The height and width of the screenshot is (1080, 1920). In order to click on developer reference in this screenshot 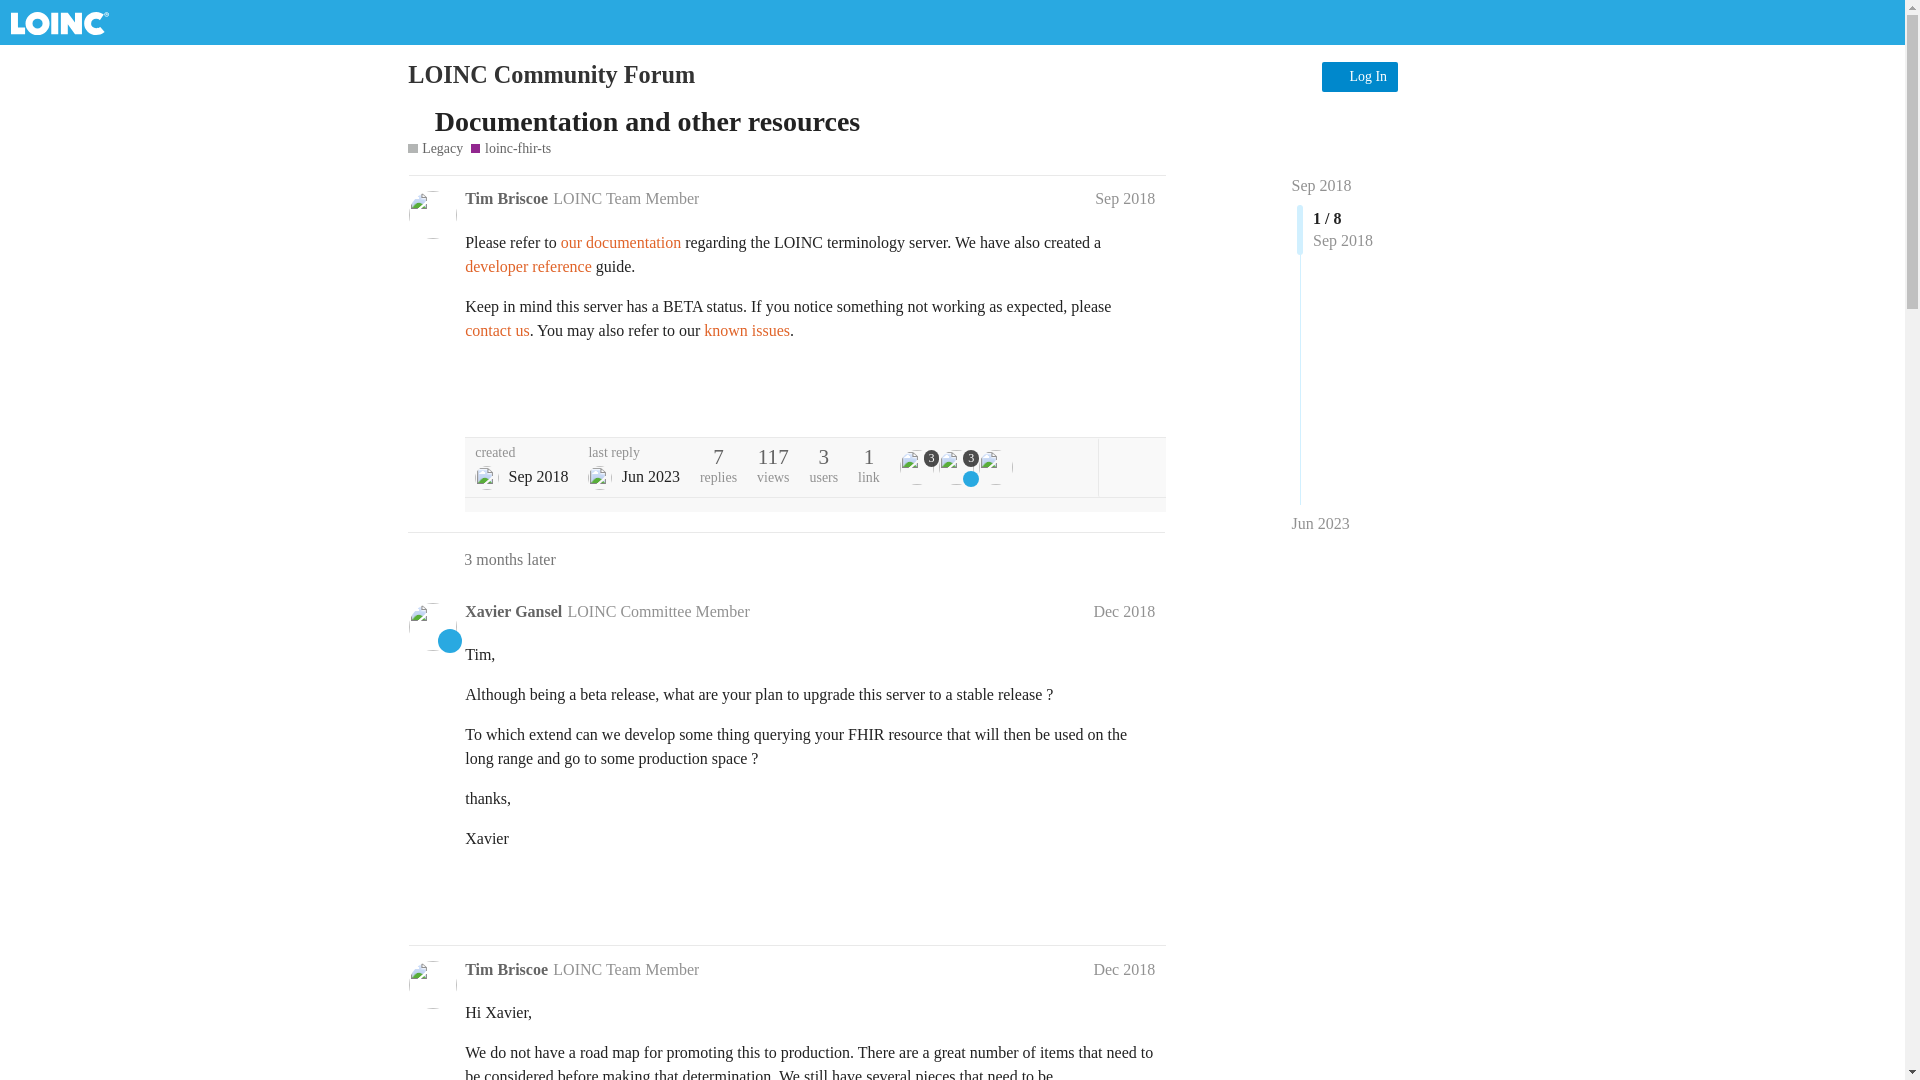, I will do `click(528, 266)`.